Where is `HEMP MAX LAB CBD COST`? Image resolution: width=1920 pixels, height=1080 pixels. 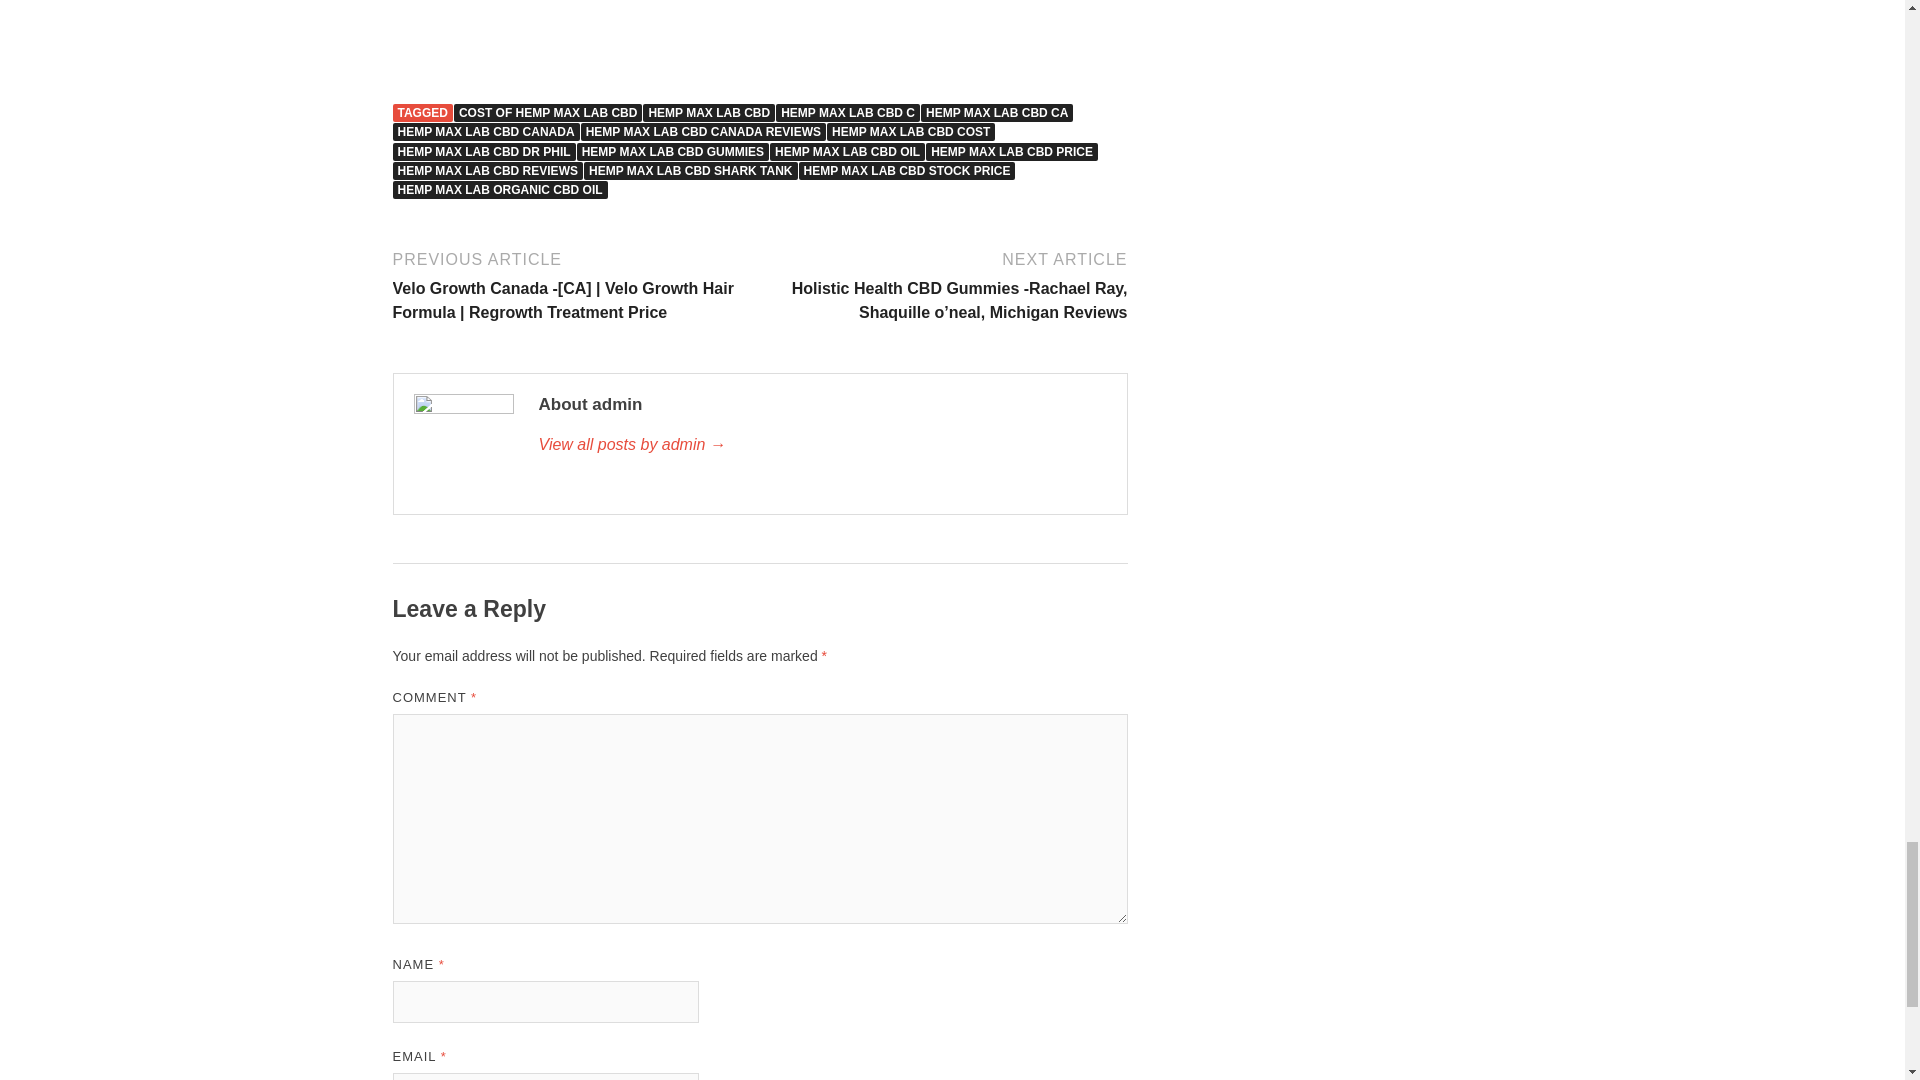
HEMP MAX LAB CBD COST is located at coordinates (910, 132).